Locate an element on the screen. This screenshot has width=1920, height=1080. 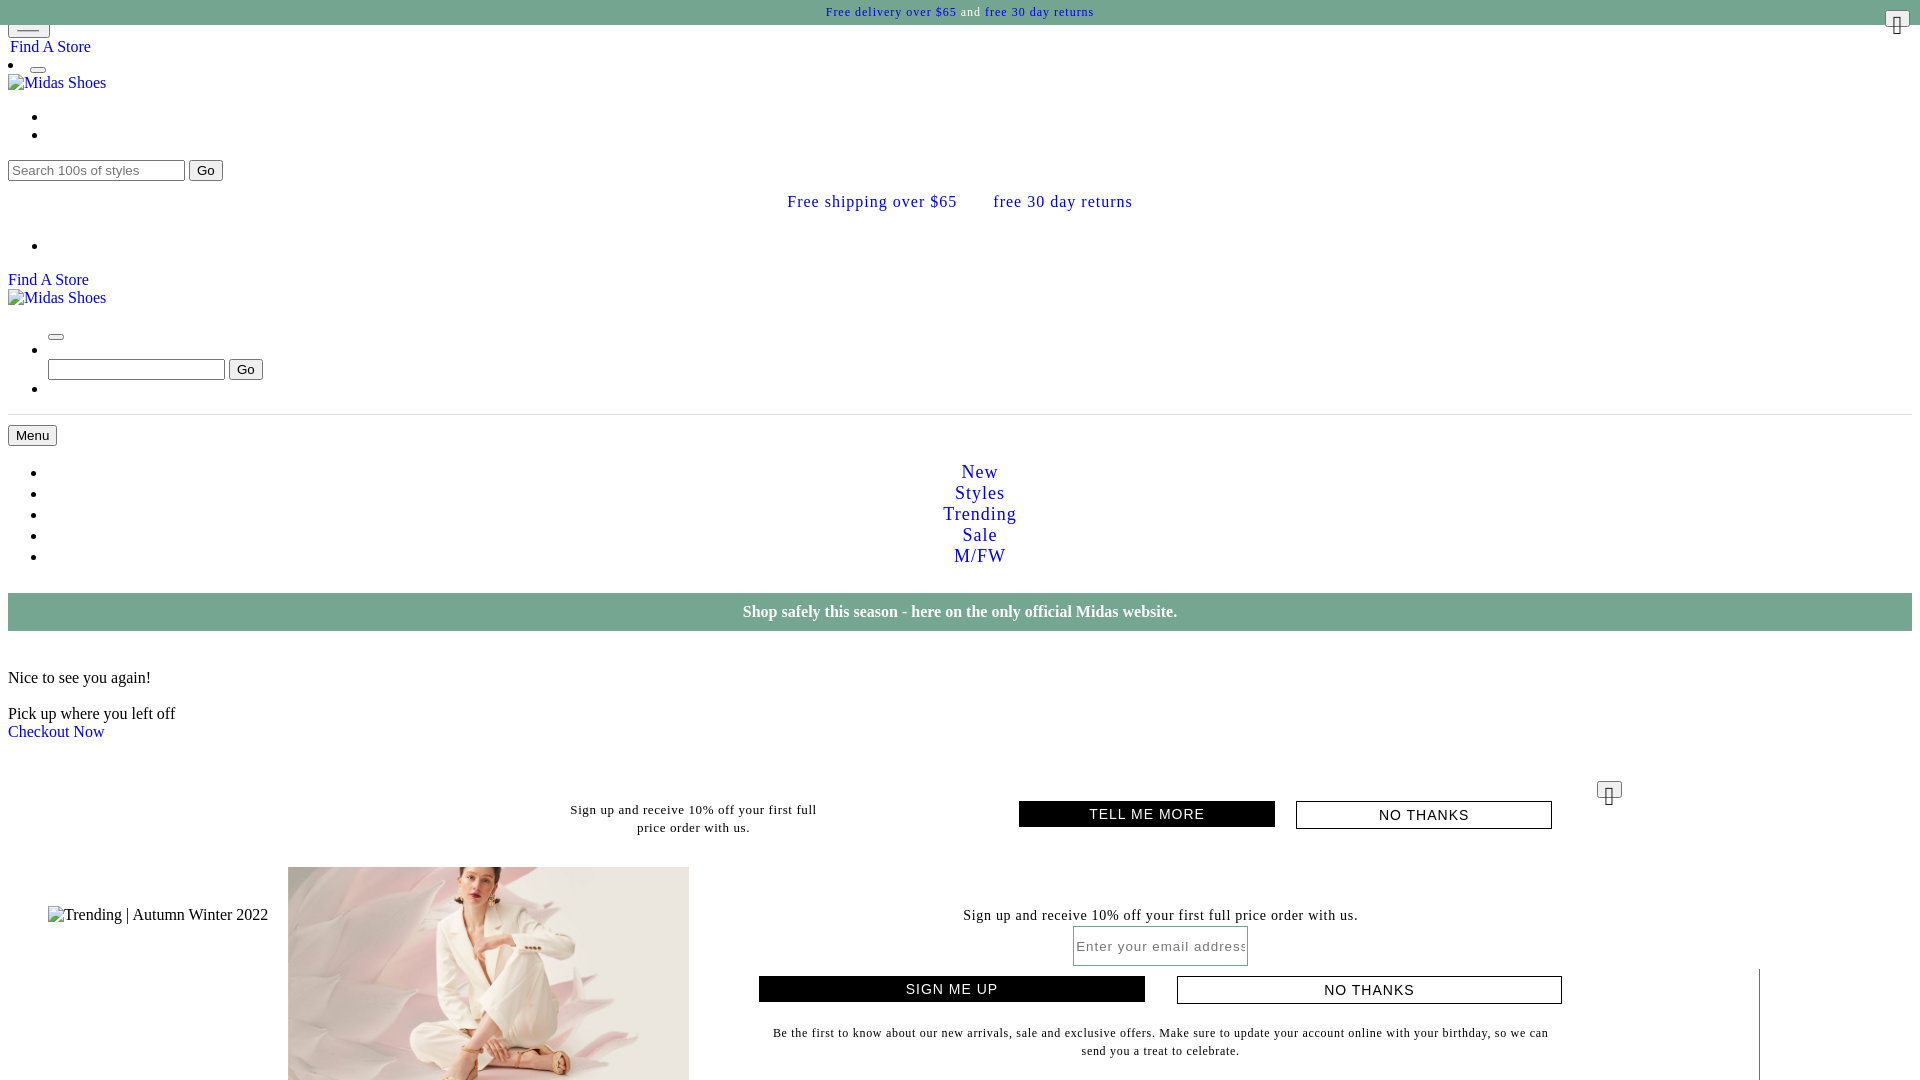
Midas Shoes is located at coordinates (57, 82).